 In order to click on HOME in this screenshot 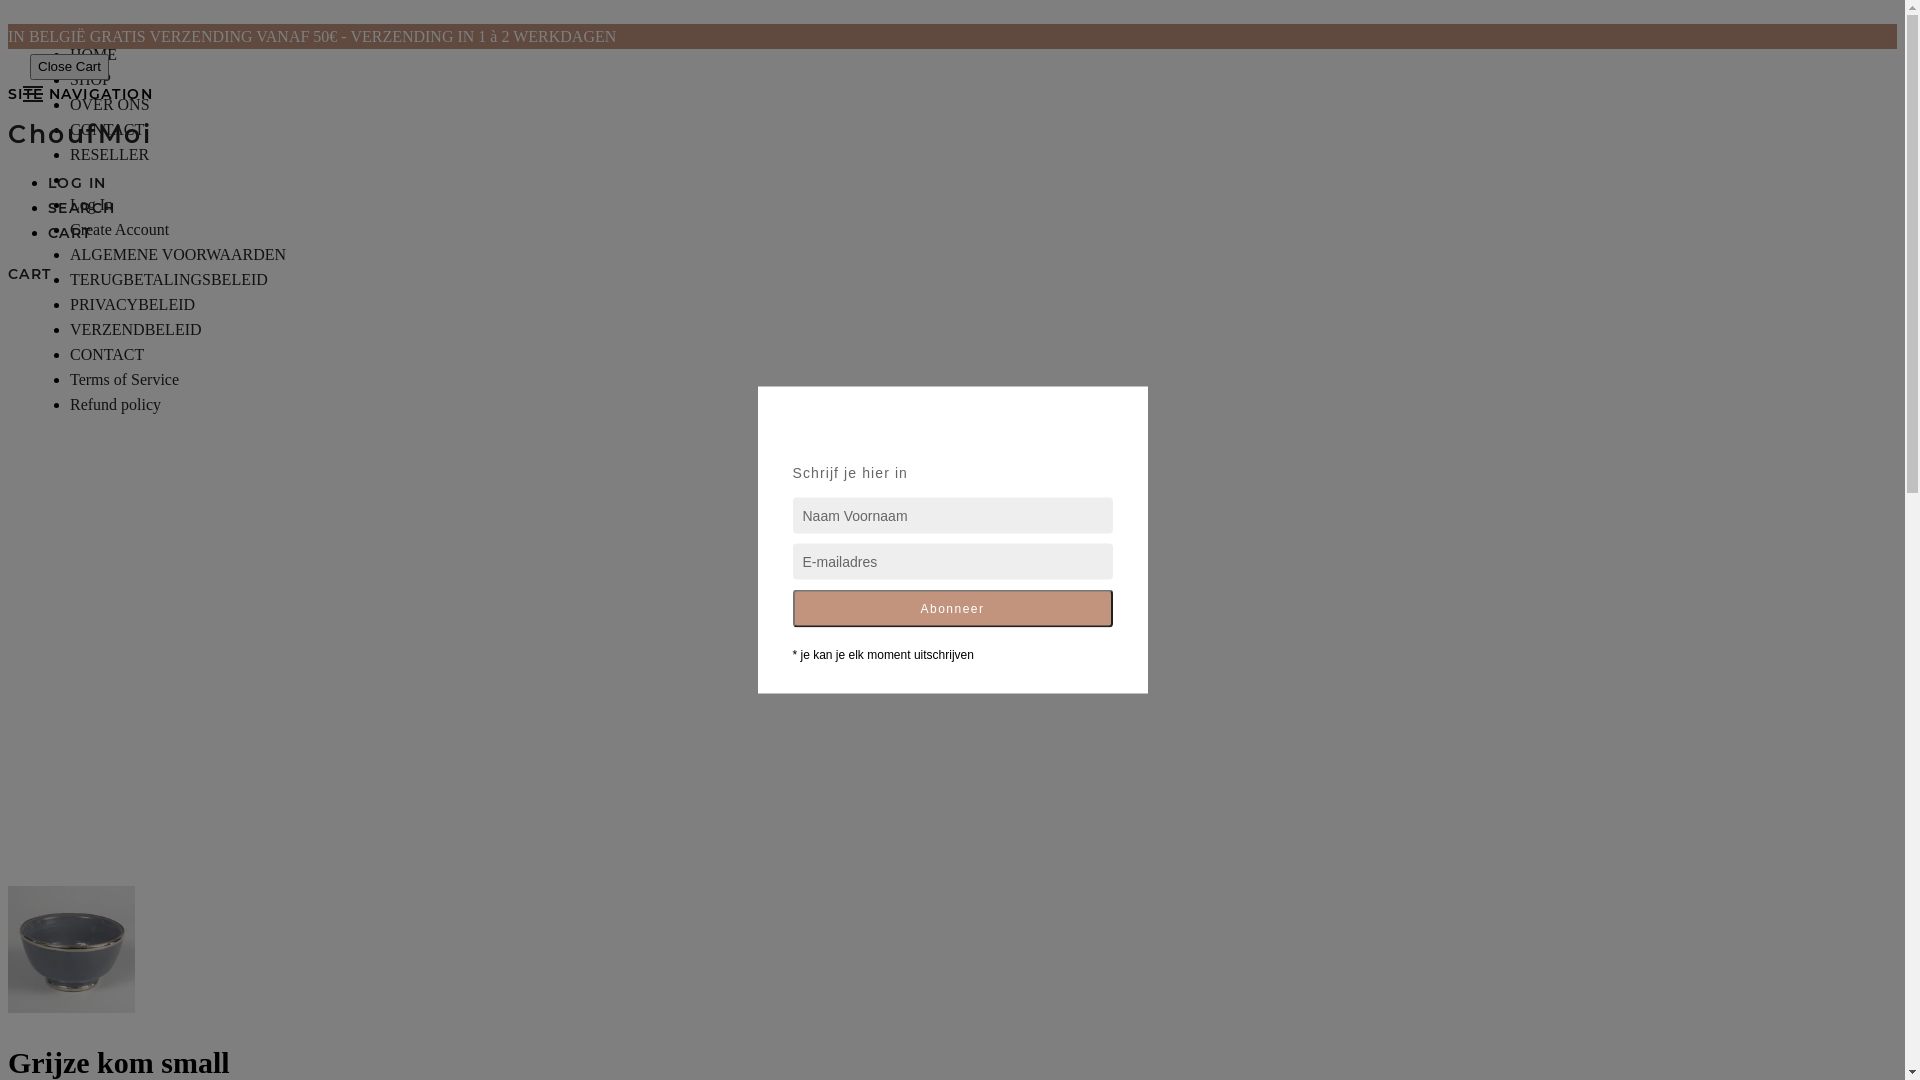, I will do `click(94, 54)`.